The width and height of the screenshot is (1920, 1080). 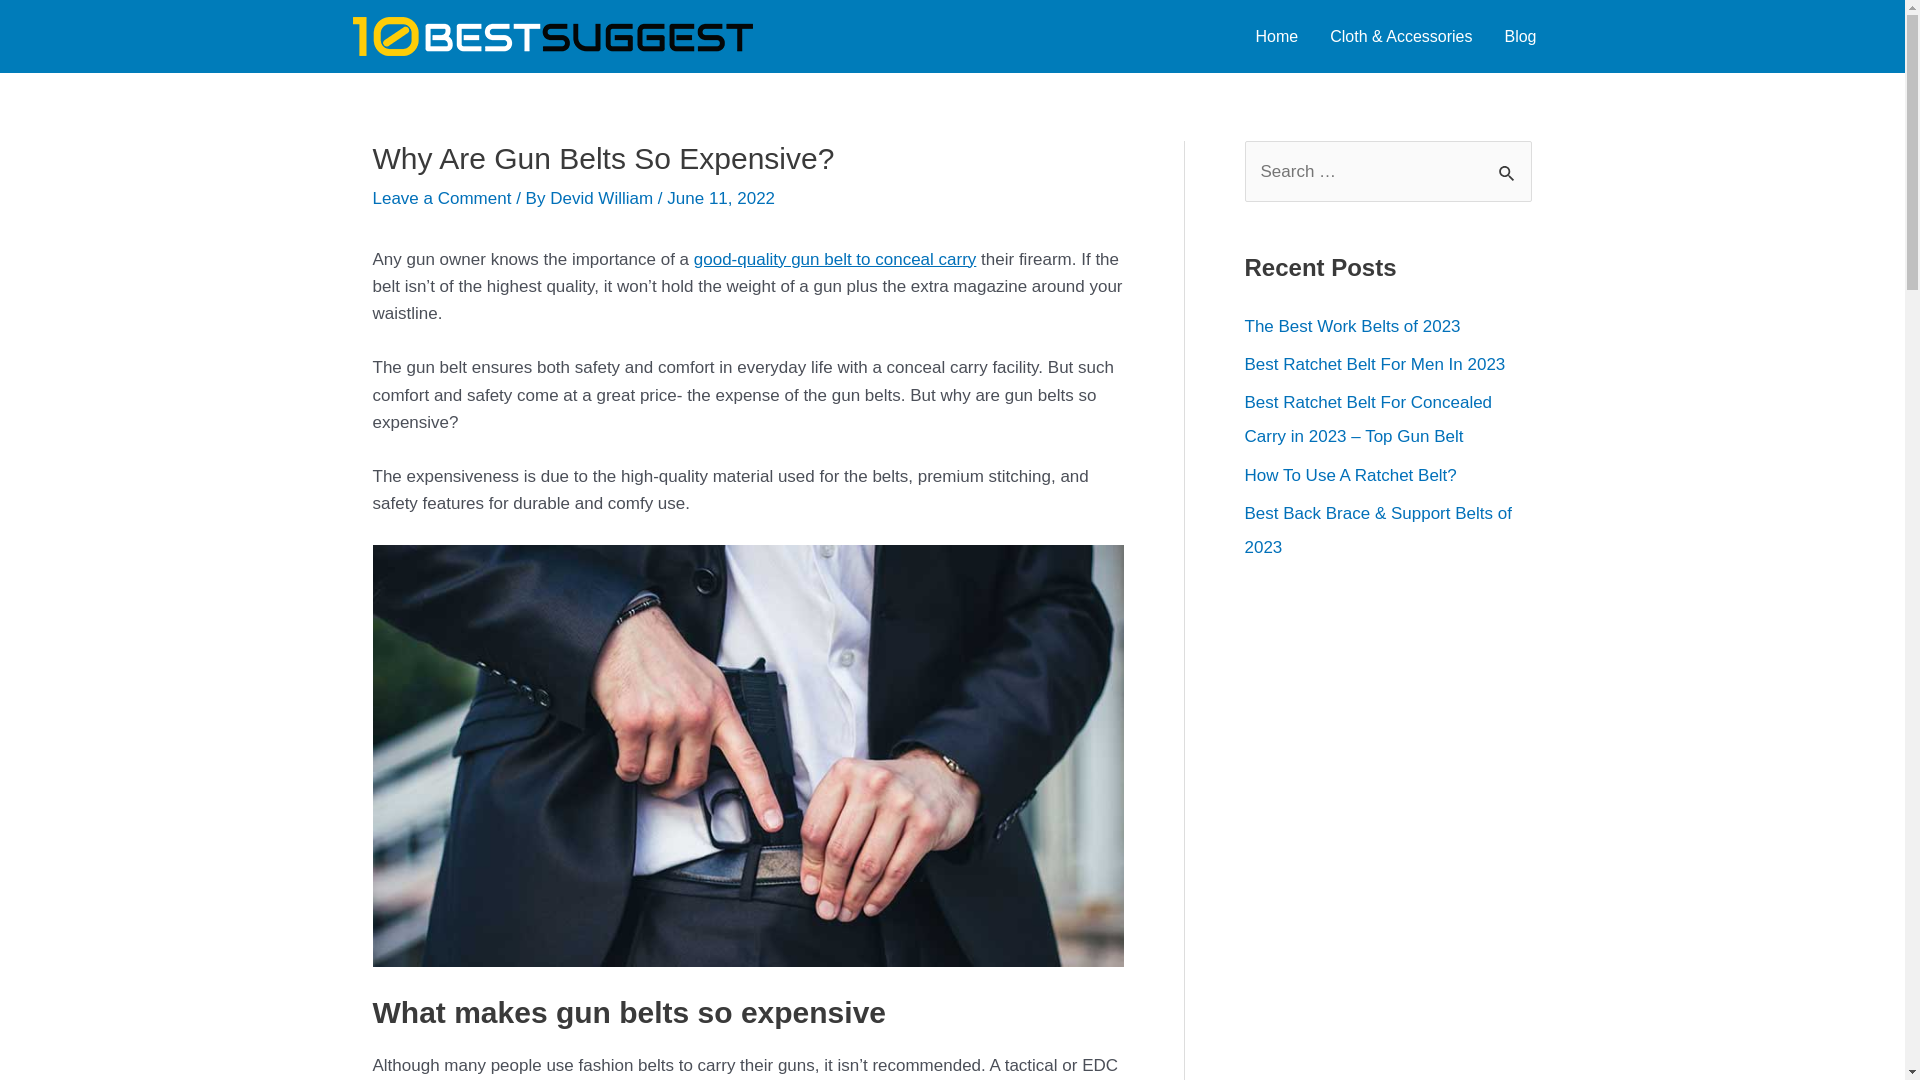 What do you see at coordinates (1520, 37) in the screenshot?
I see `Blog` at bounding box center [1520, 37].